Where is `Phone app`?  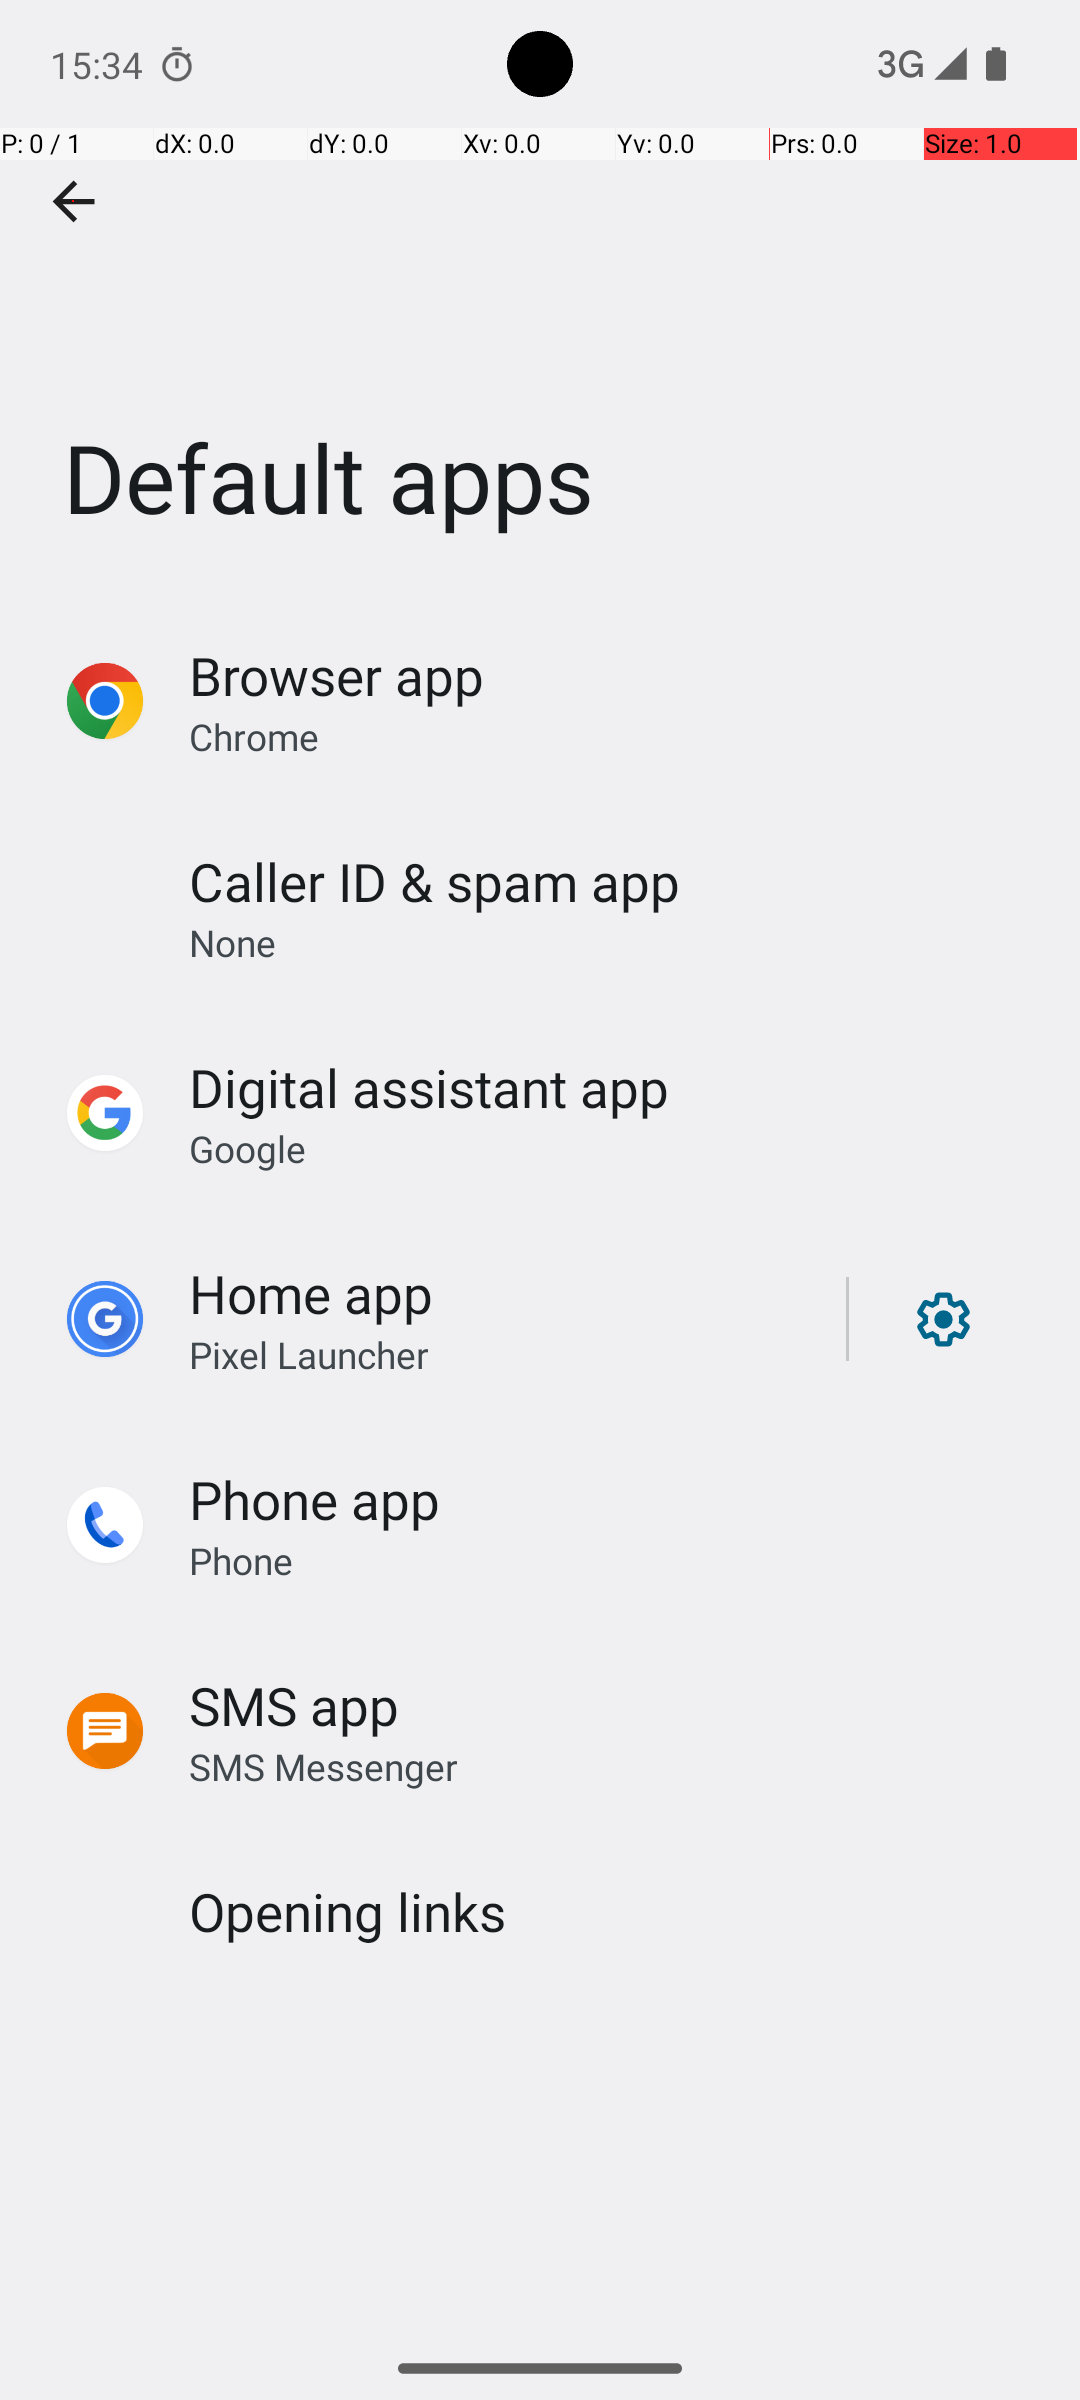
Phone app is located at coordinates (314, 1499).